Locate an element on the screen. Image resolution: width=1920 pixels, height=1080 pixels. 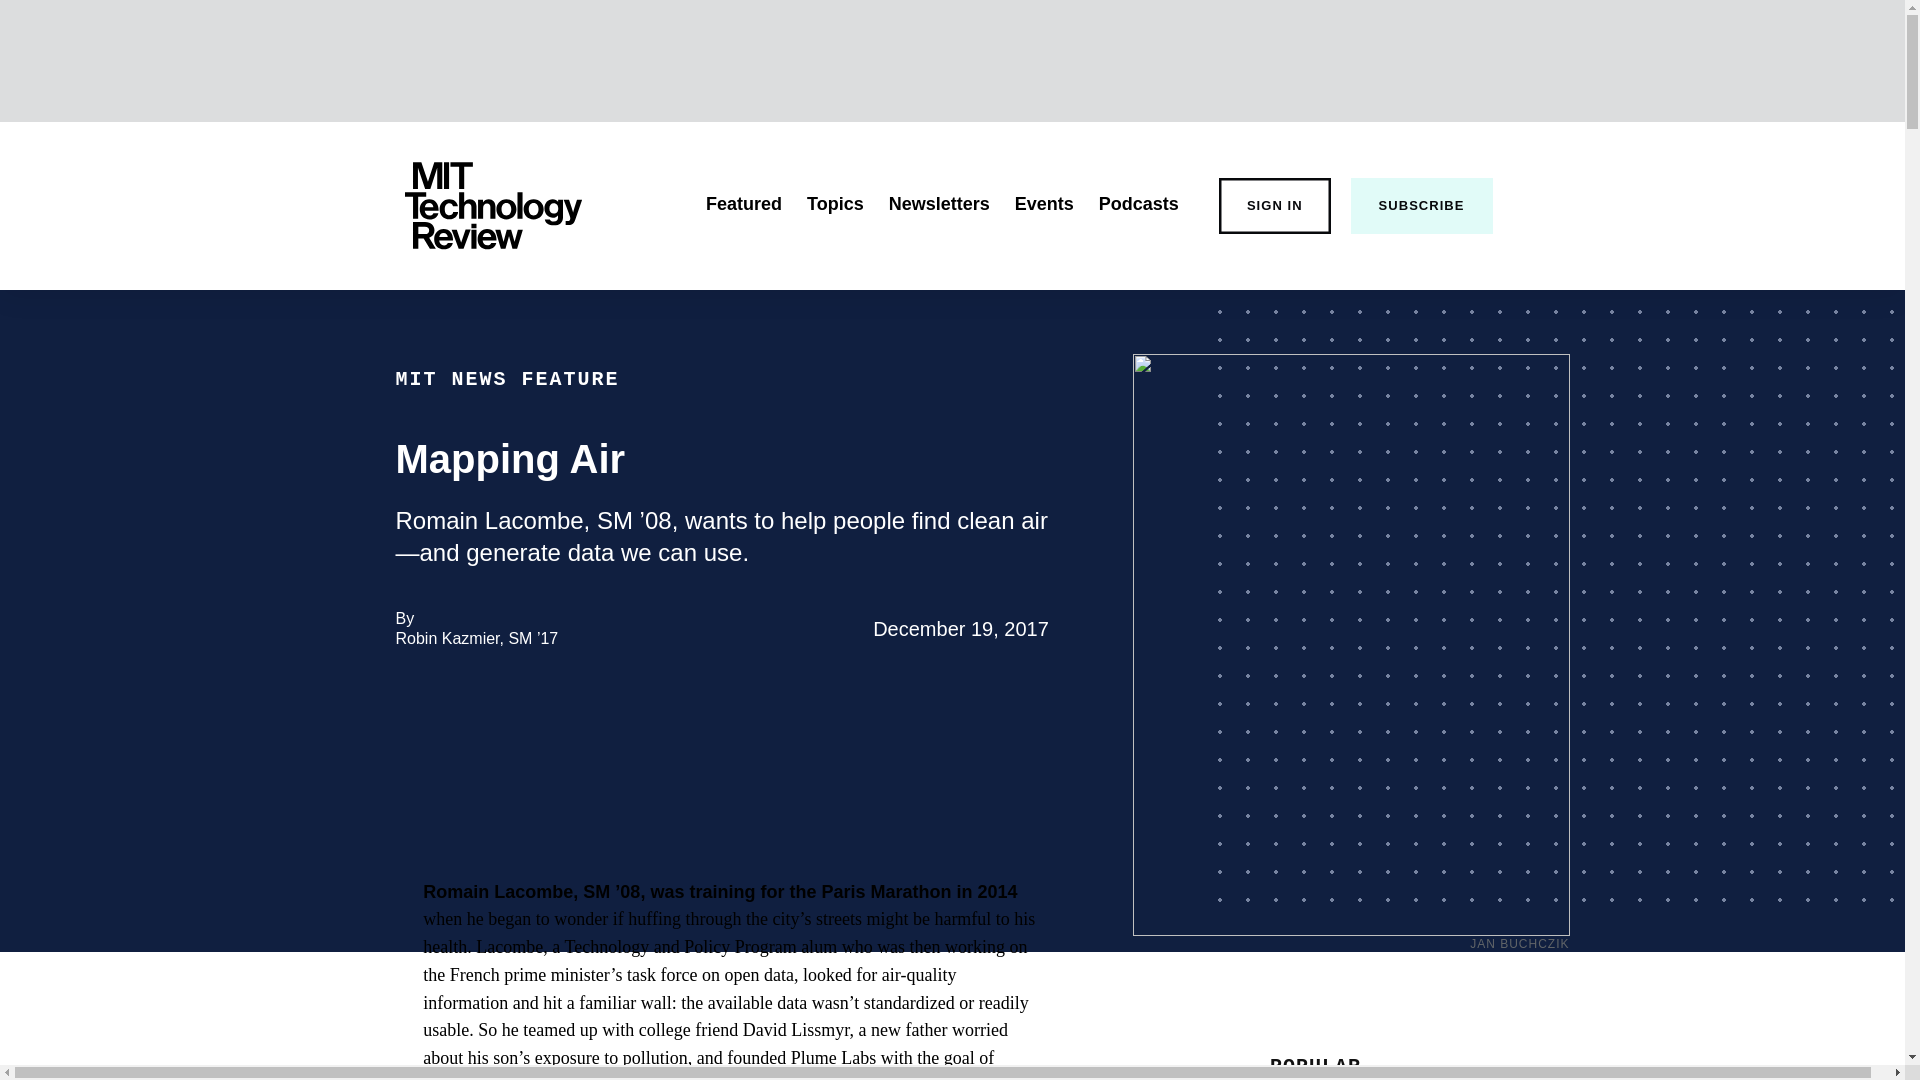
SUBSCRIBE is located at coordinates (1422, 206).